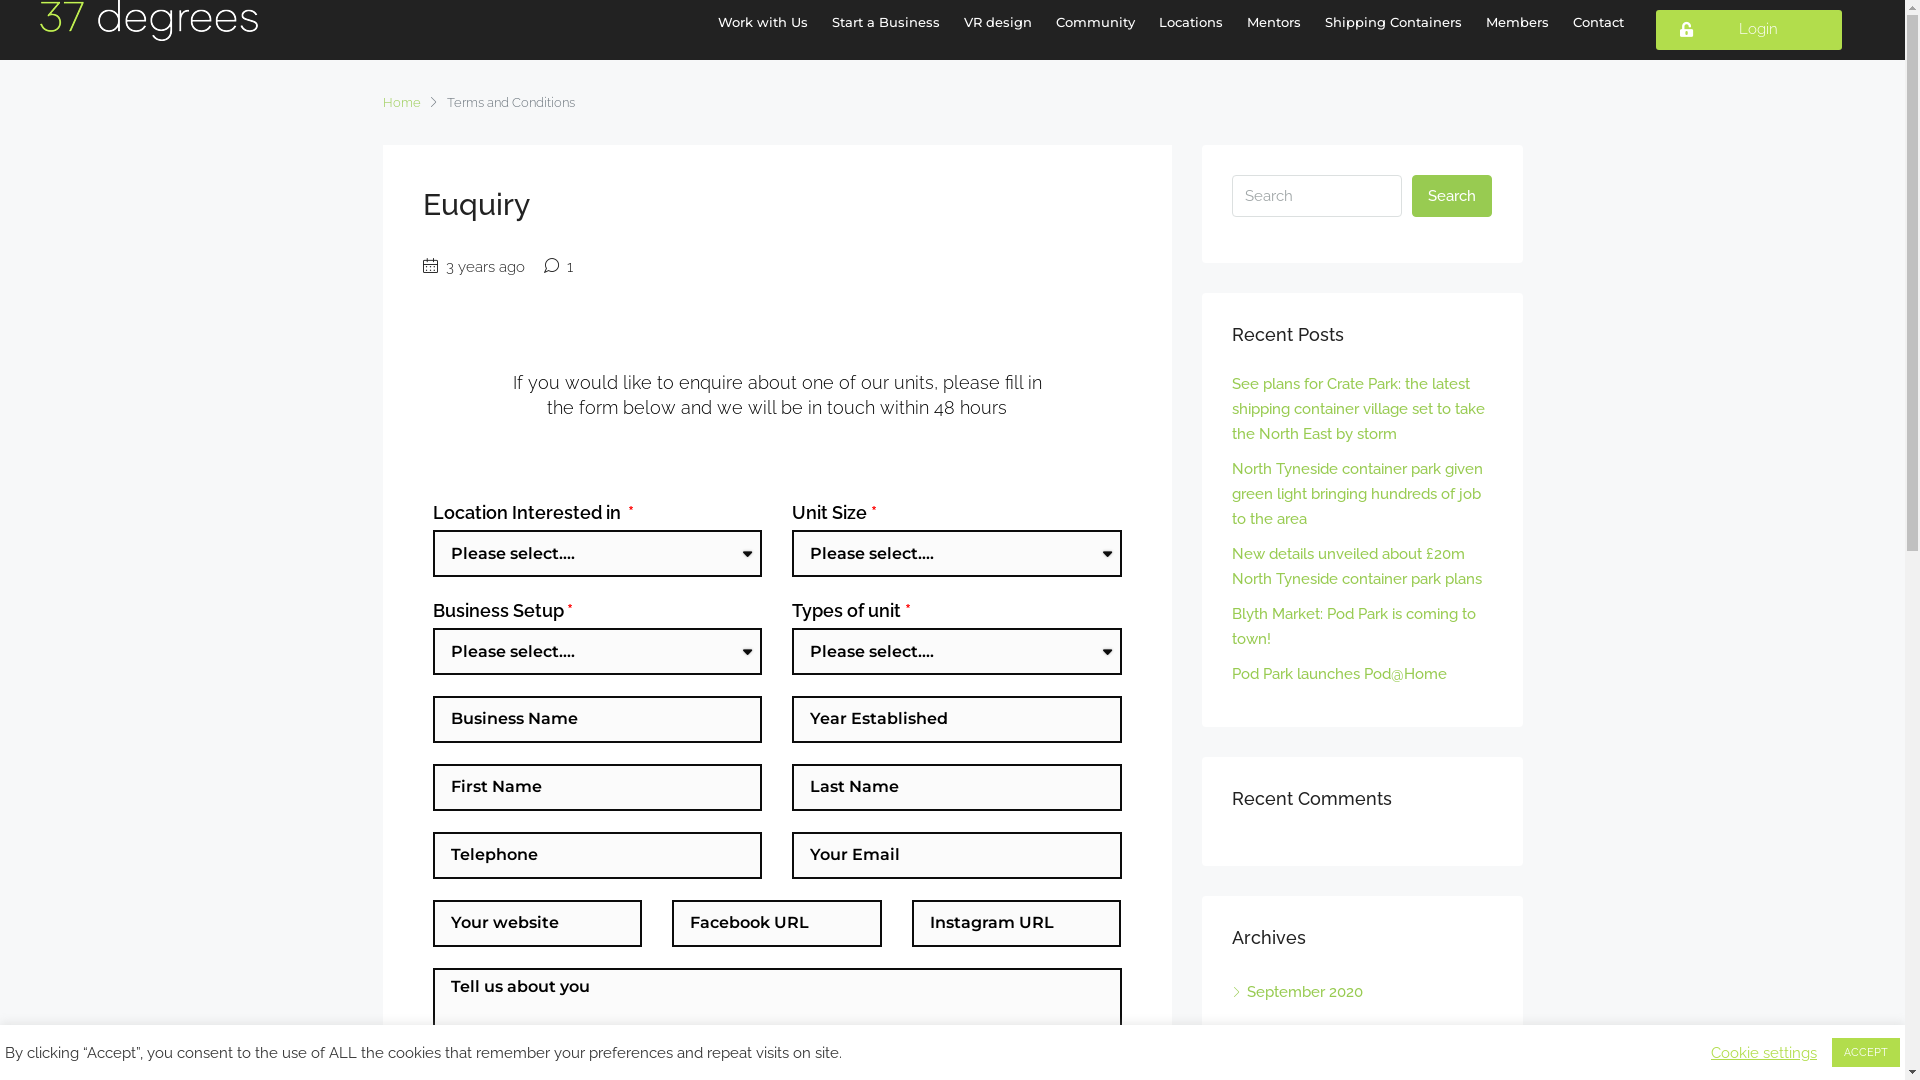 The height and width of the screenshot is (1080, 1920). What do you see at coordinates (1452, 196) in the screenshot?
I see `Search` at bounding box center [1452, 196].